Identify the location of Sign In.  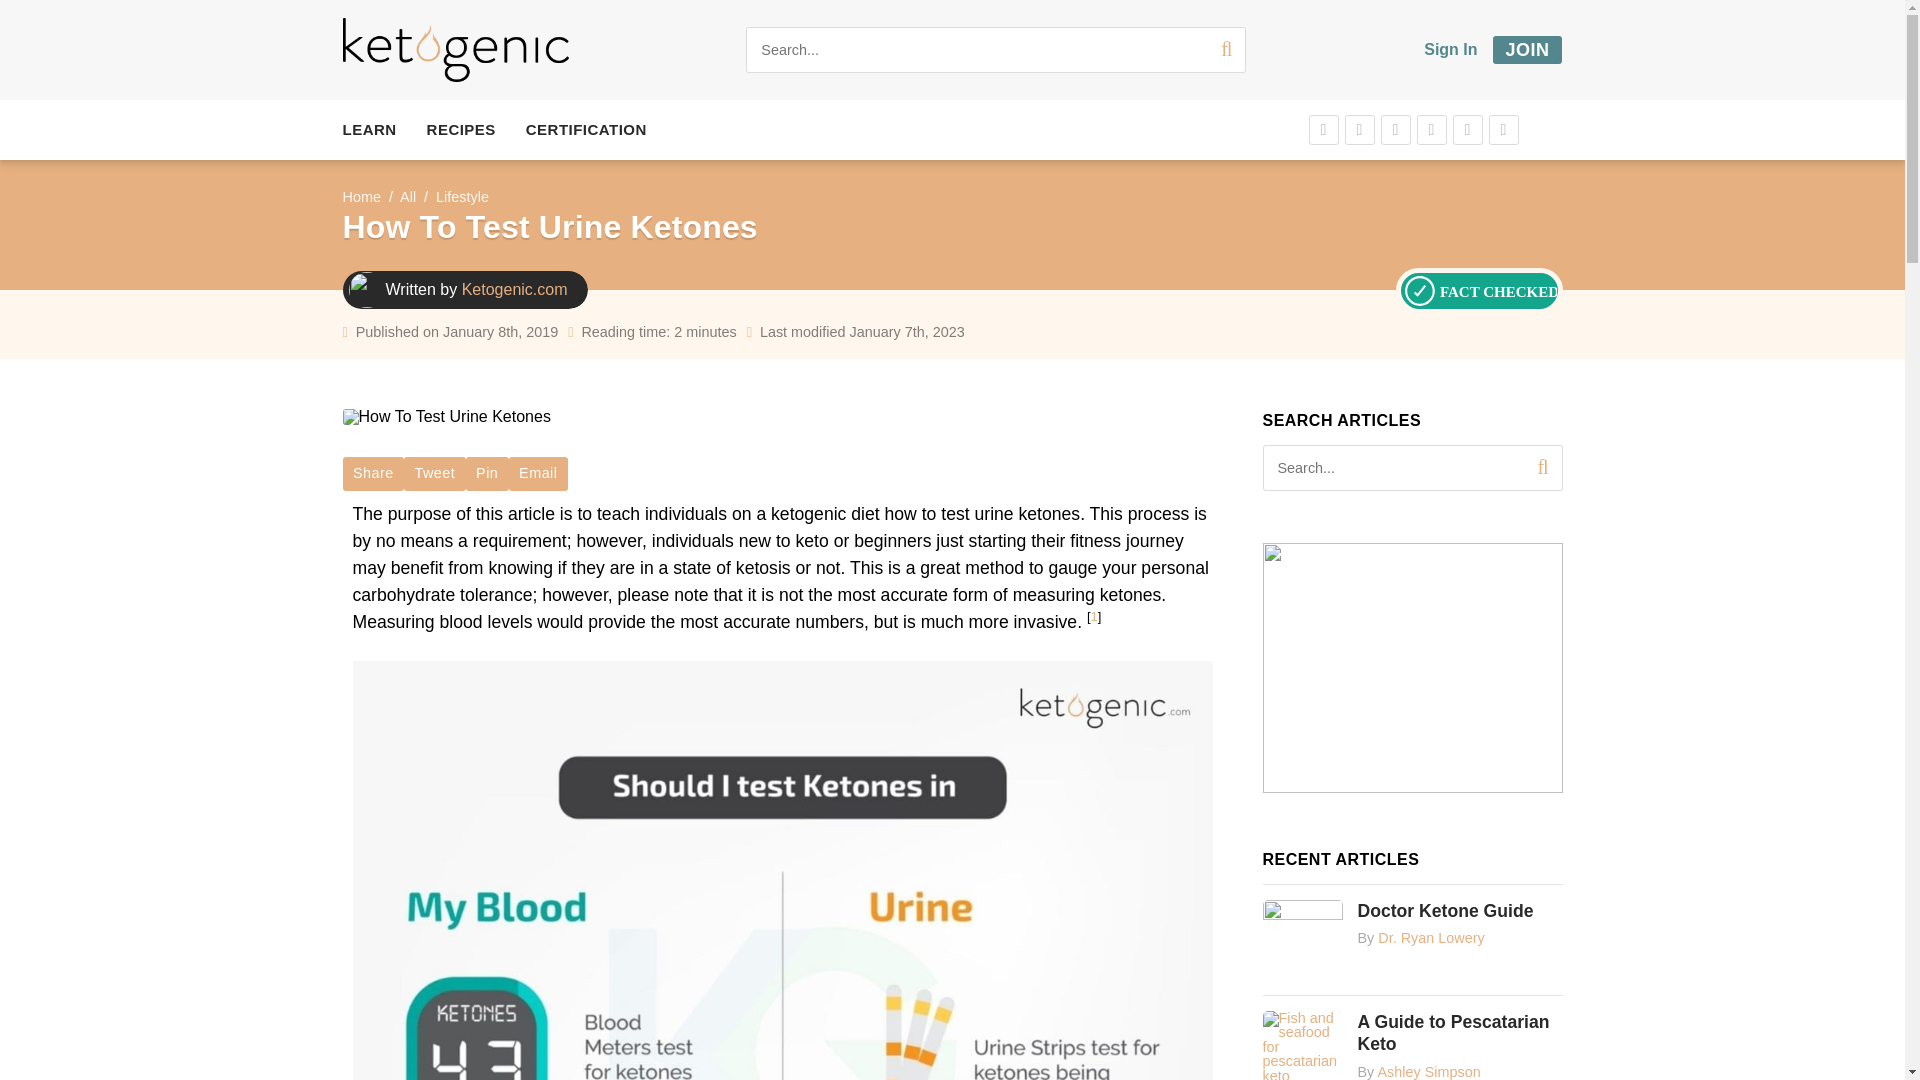
(1450, 50).